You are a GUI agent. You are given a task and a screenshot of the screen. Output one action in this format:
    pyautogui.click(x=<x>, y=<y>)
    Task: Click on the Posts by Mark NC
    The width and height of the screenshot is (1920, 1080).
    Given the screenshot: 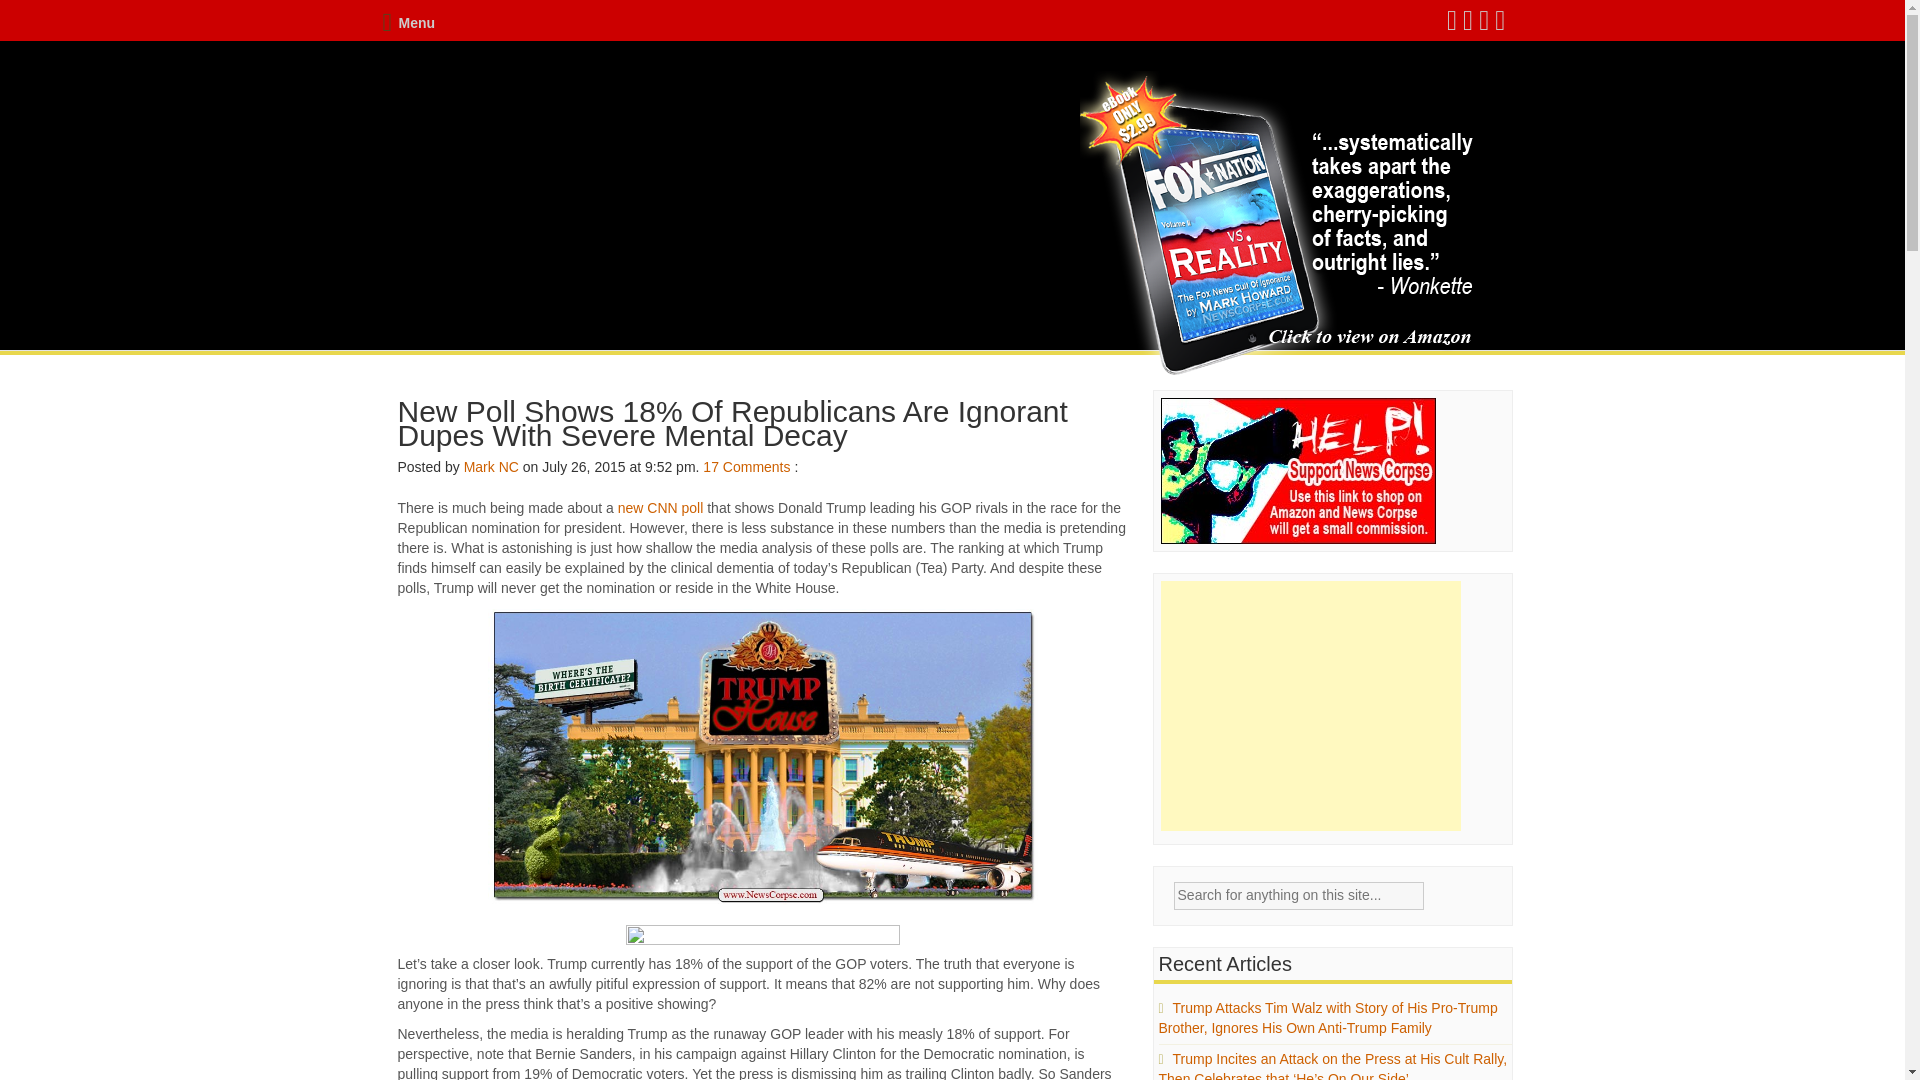 What is the action you would take?
    pyautogui.click(x=491, y=467)
    